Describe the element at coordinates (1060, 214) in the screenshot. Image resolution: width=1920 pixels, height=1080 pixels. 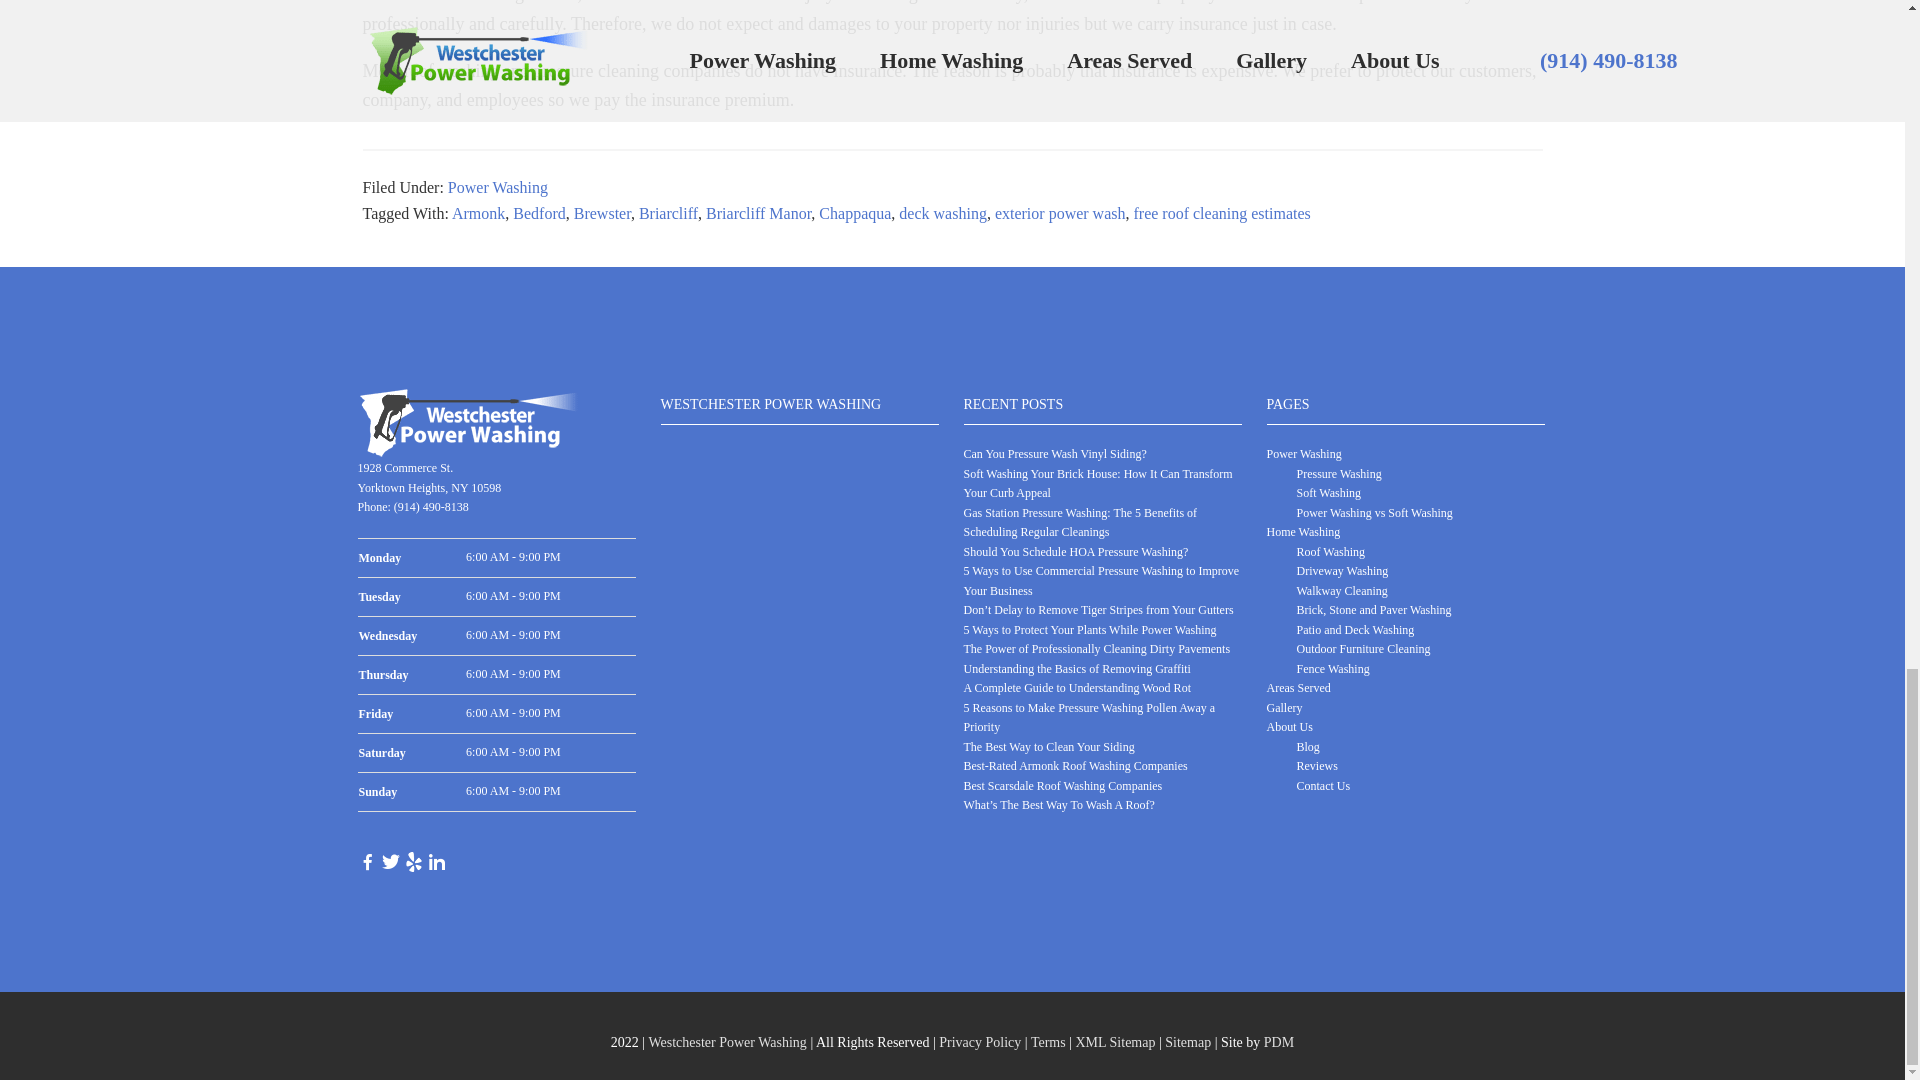
I see `exterior power wash` at that location.